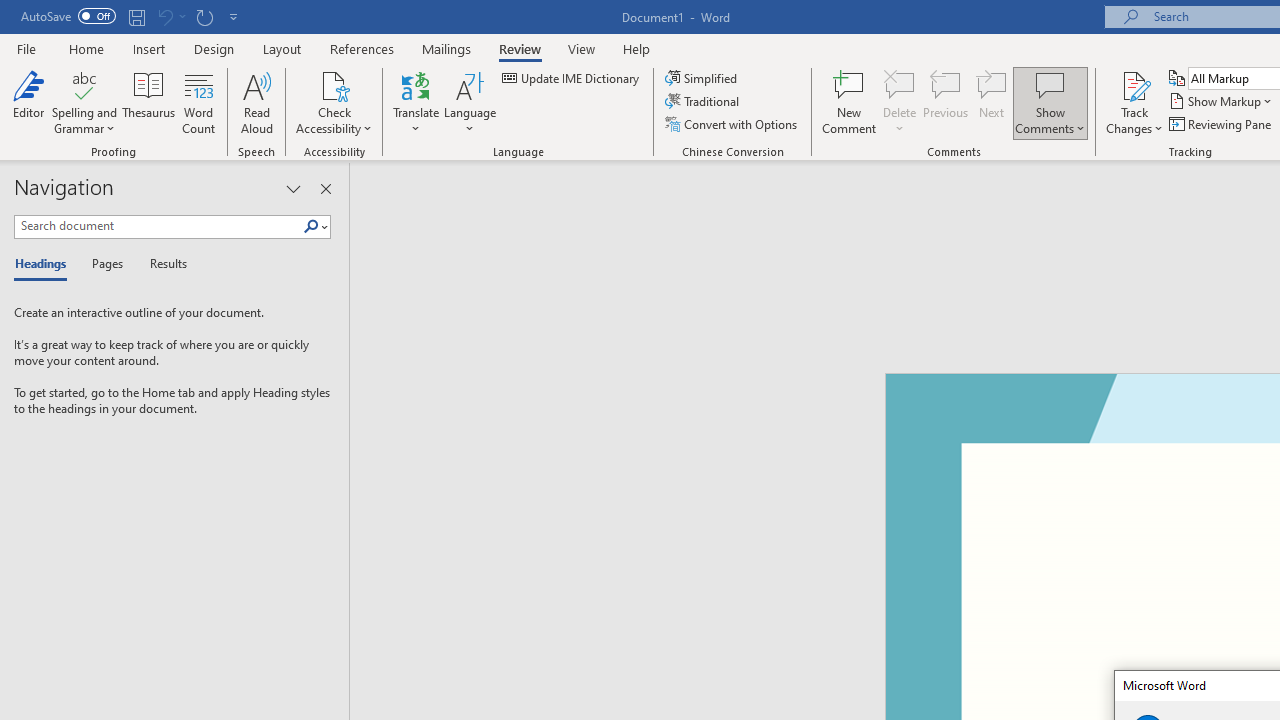  I want to click on Next, so click(992, 102).